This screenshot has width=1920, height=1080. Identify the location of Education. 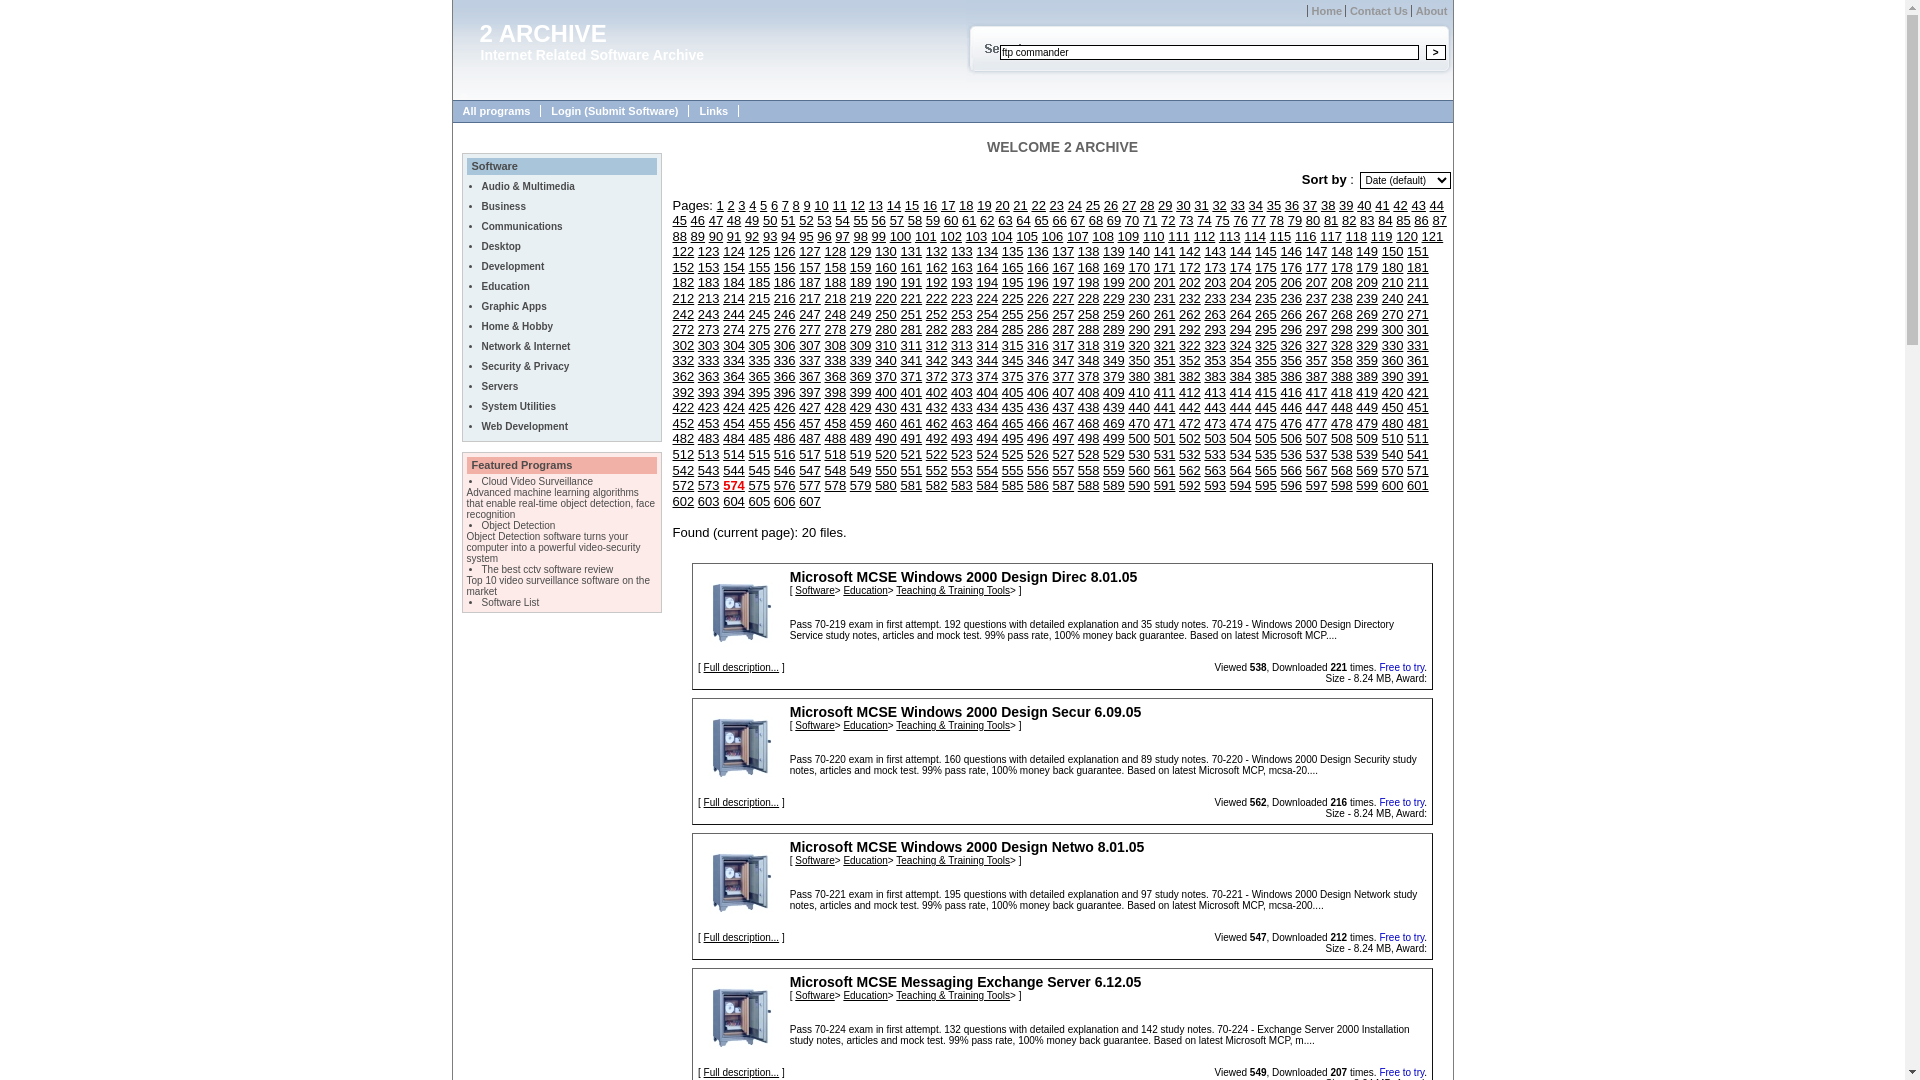
(865, 860).